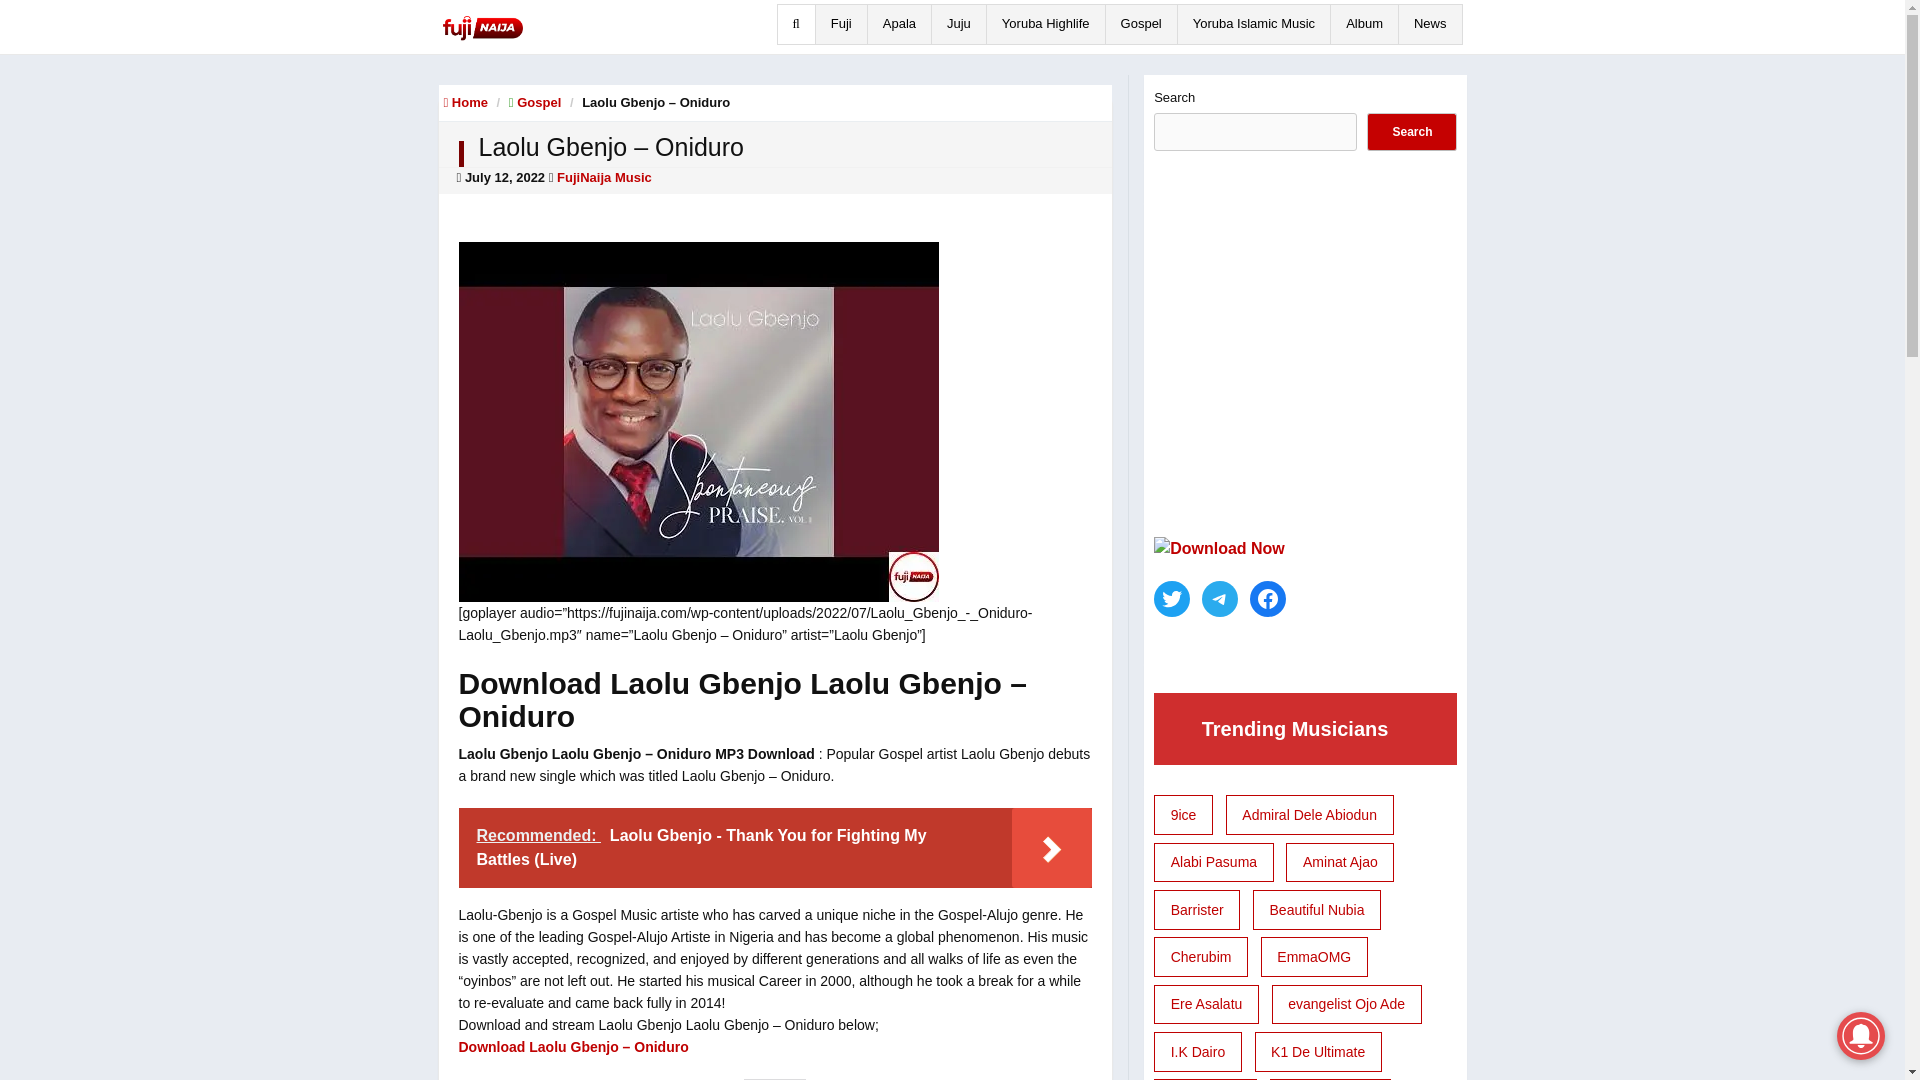 This screenshot has width=1920, height=1080. What do you see at coordinates (840, 24) in the screenshot?
I see `Fuji` at bounding box center [840, 24].